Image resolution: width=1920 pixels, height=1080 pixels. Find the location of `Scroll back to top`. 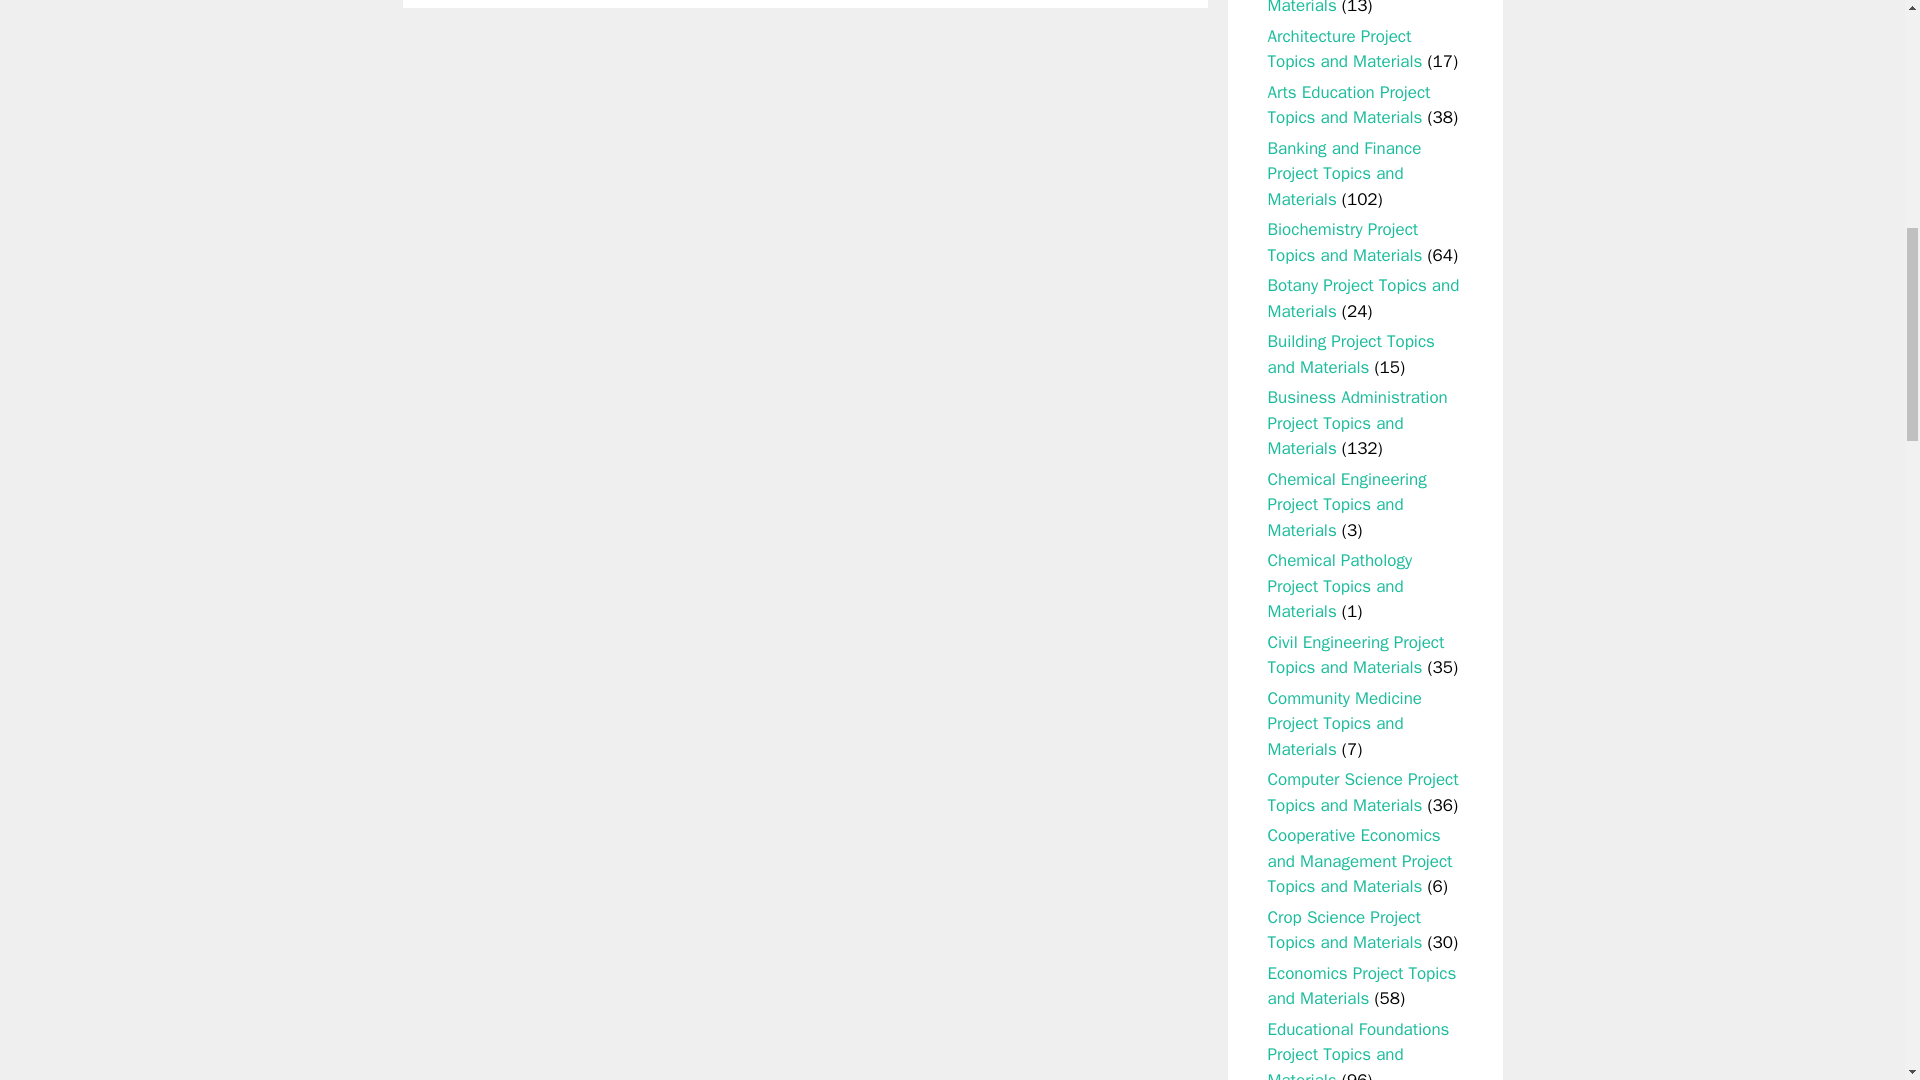

Scroll back to top is located at coordinates (1855, 949).